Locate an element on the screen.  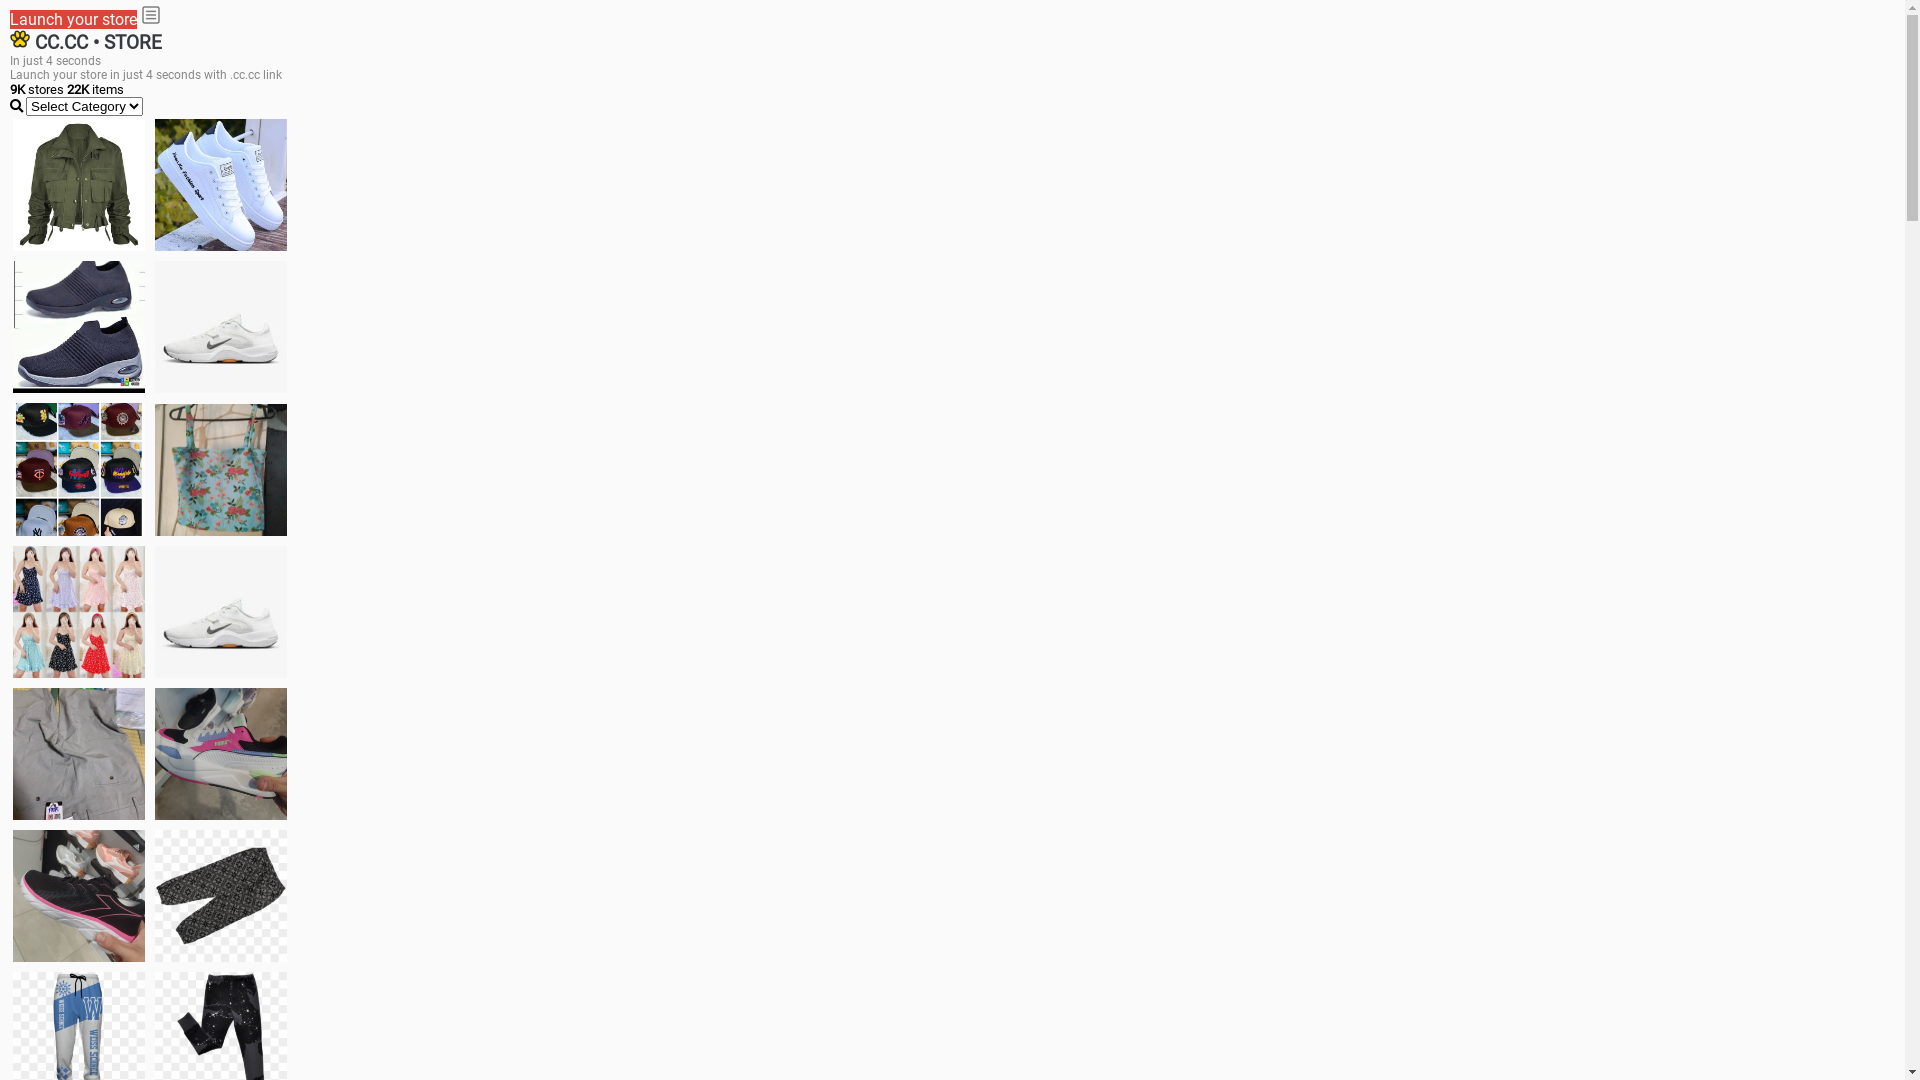
Dress/square nect top is located at coordinates (79, 612).